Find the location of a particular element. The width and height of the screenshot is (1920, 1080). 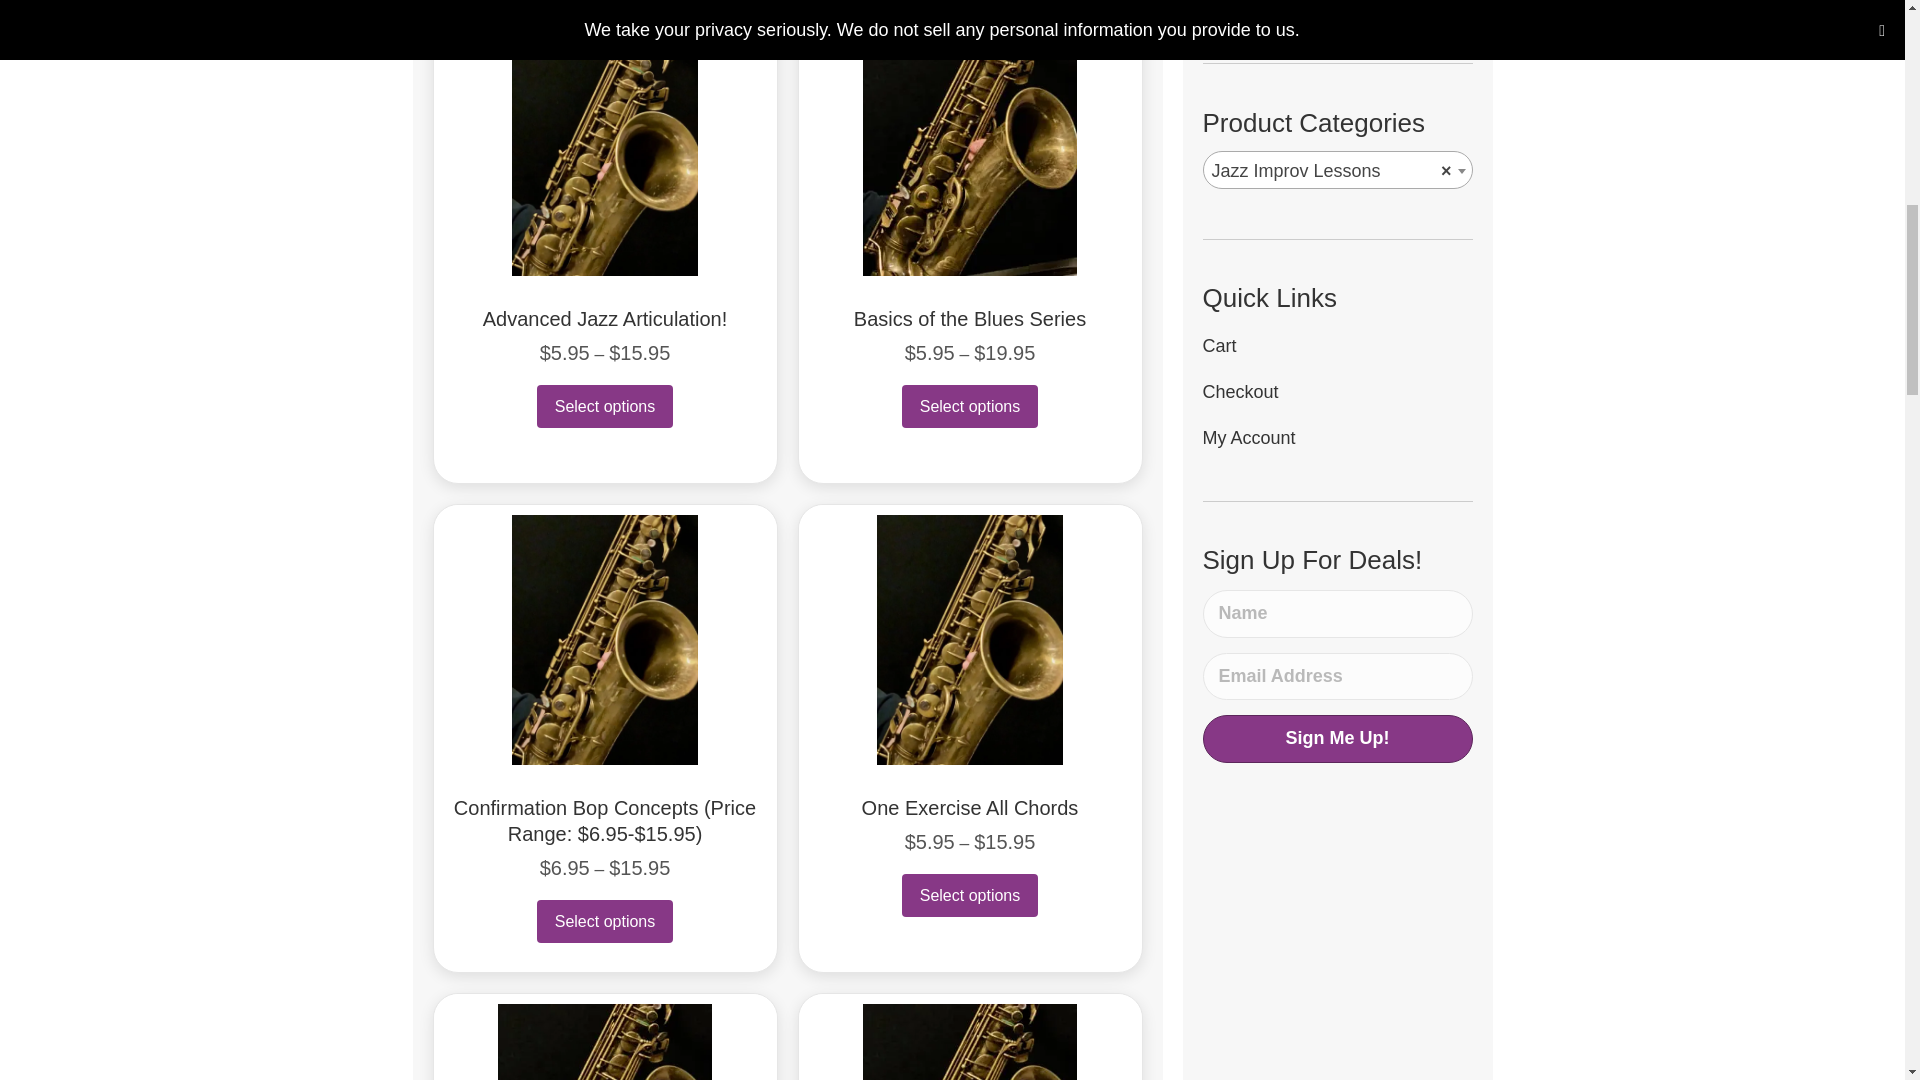

Advanced Jazz Articulation! is located at coordinates (605, 318).